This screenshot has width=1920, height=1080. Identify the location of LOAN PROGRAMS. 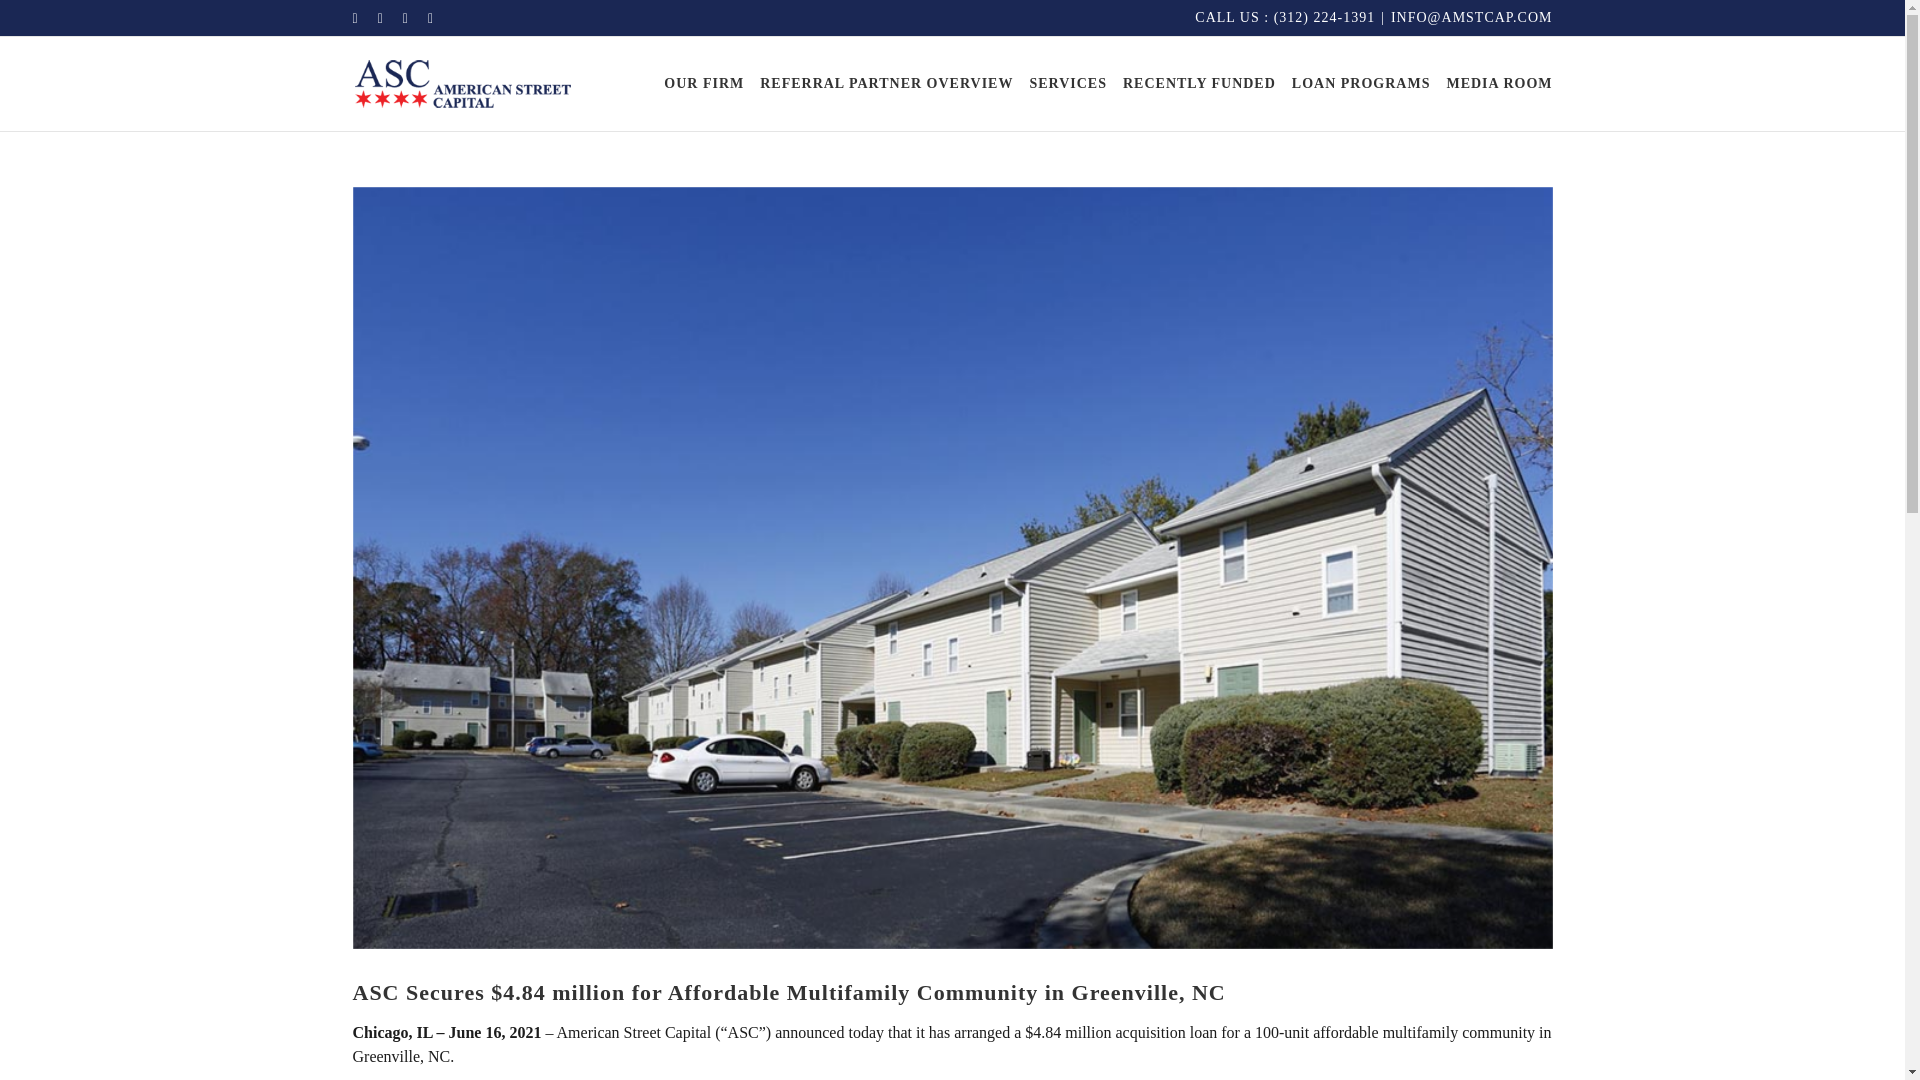
(1361, 84).